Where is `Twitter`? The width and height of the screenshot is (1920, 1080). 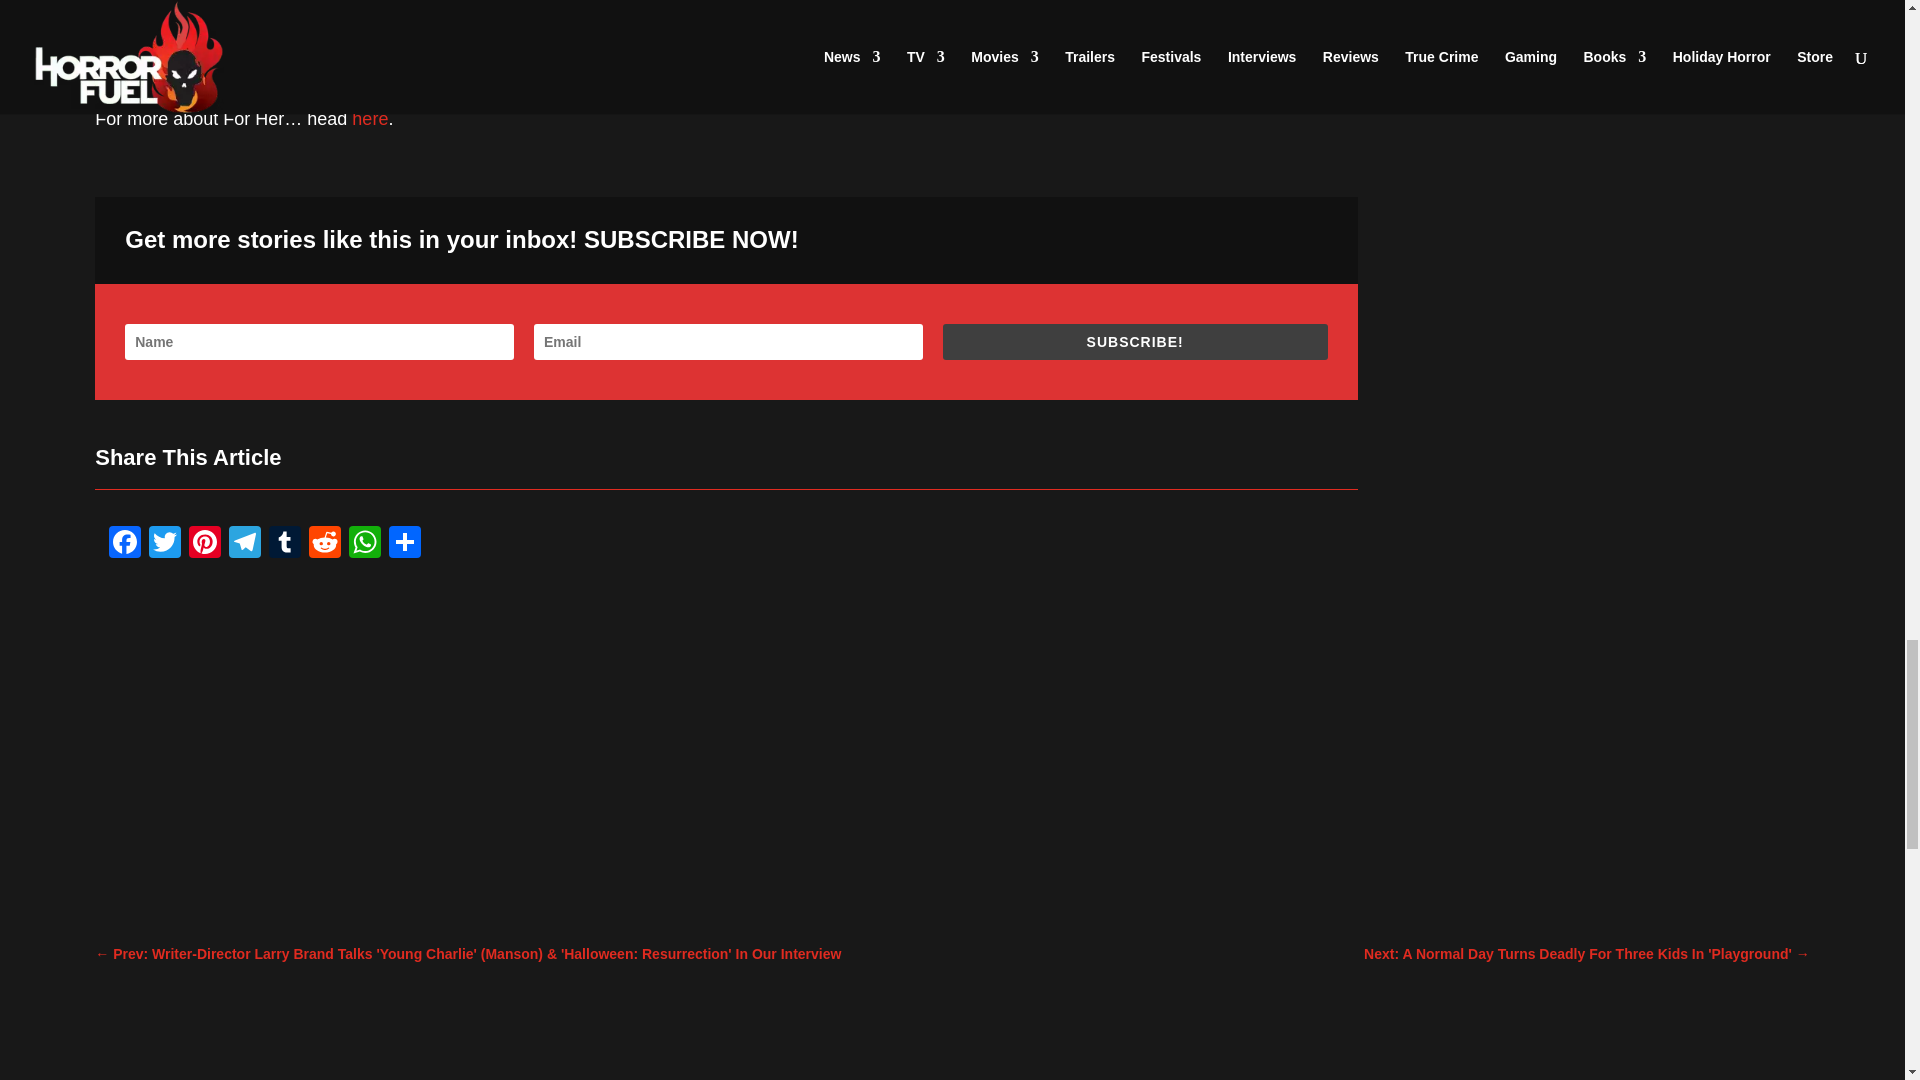 Twitter is located at coordinates (164, 545).